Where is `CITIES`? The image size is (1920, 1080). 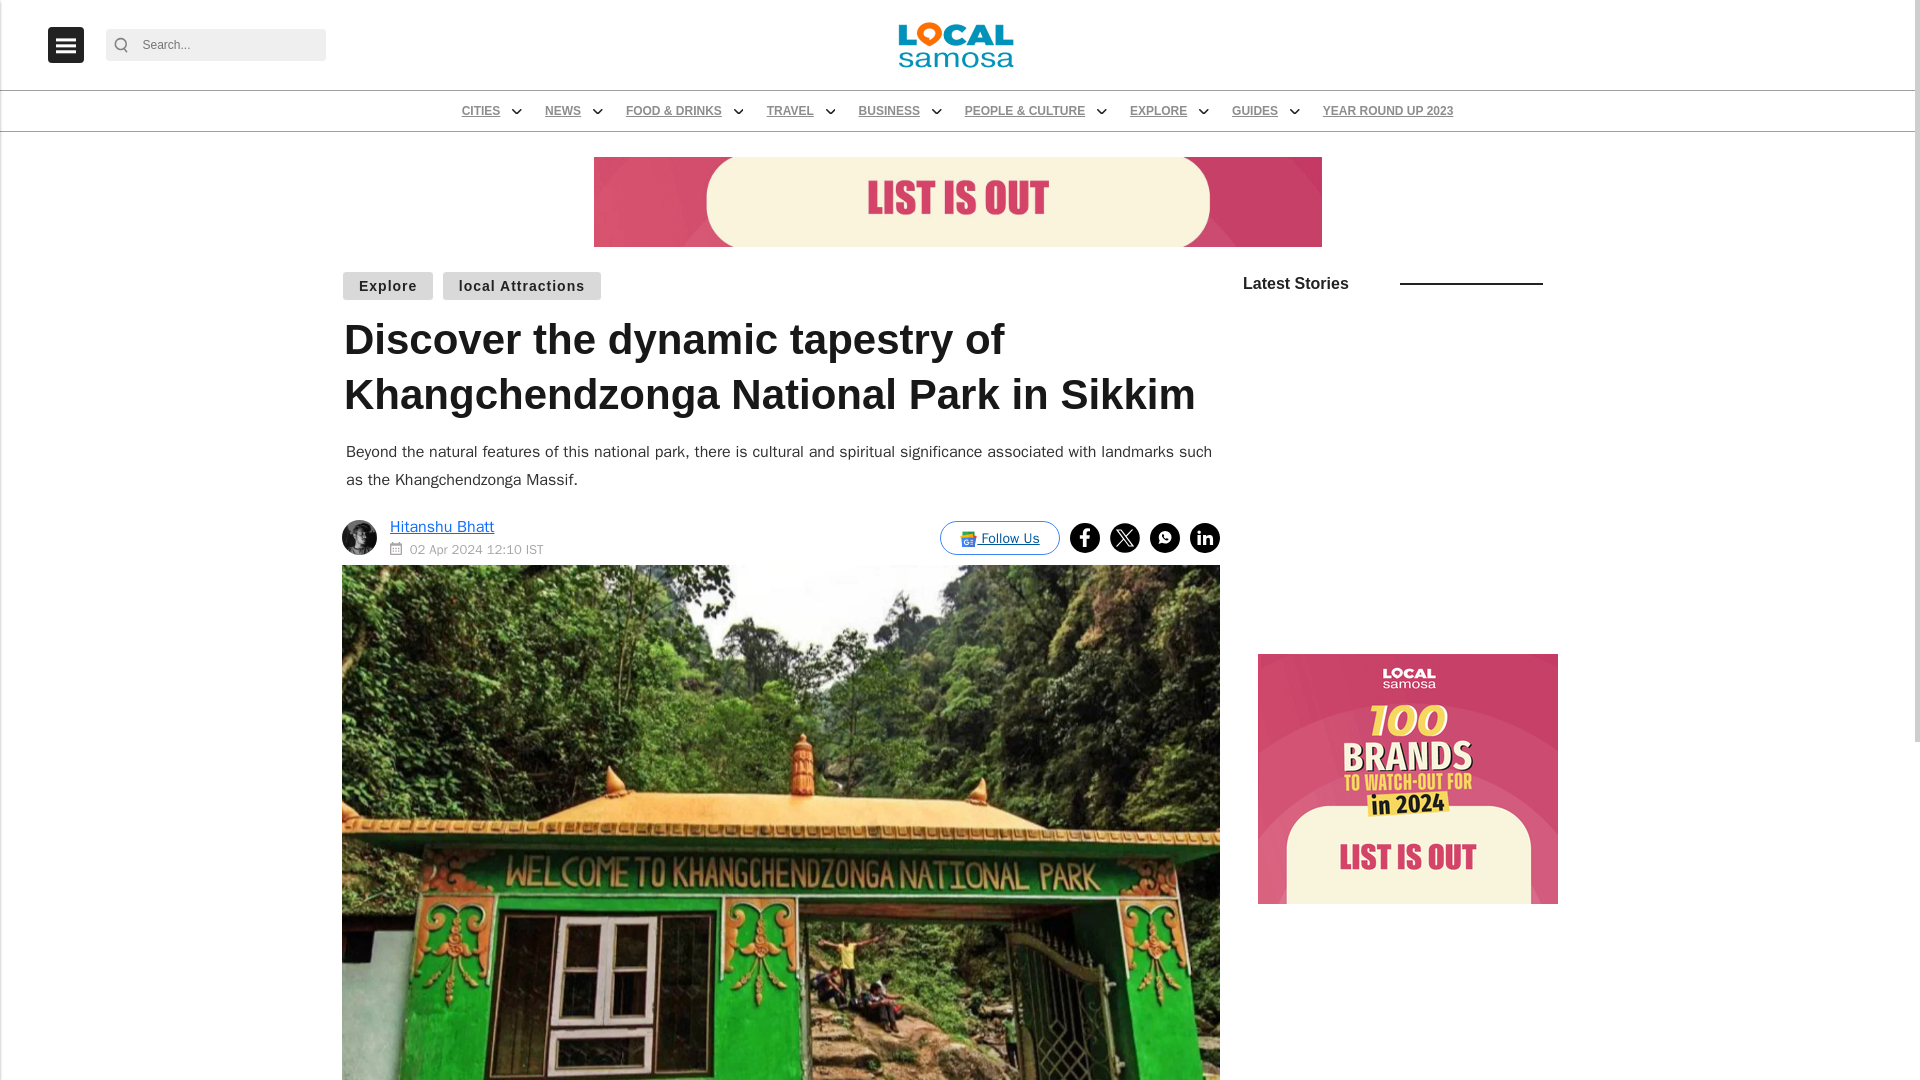 CITIES is located at coordinates (600, 138).